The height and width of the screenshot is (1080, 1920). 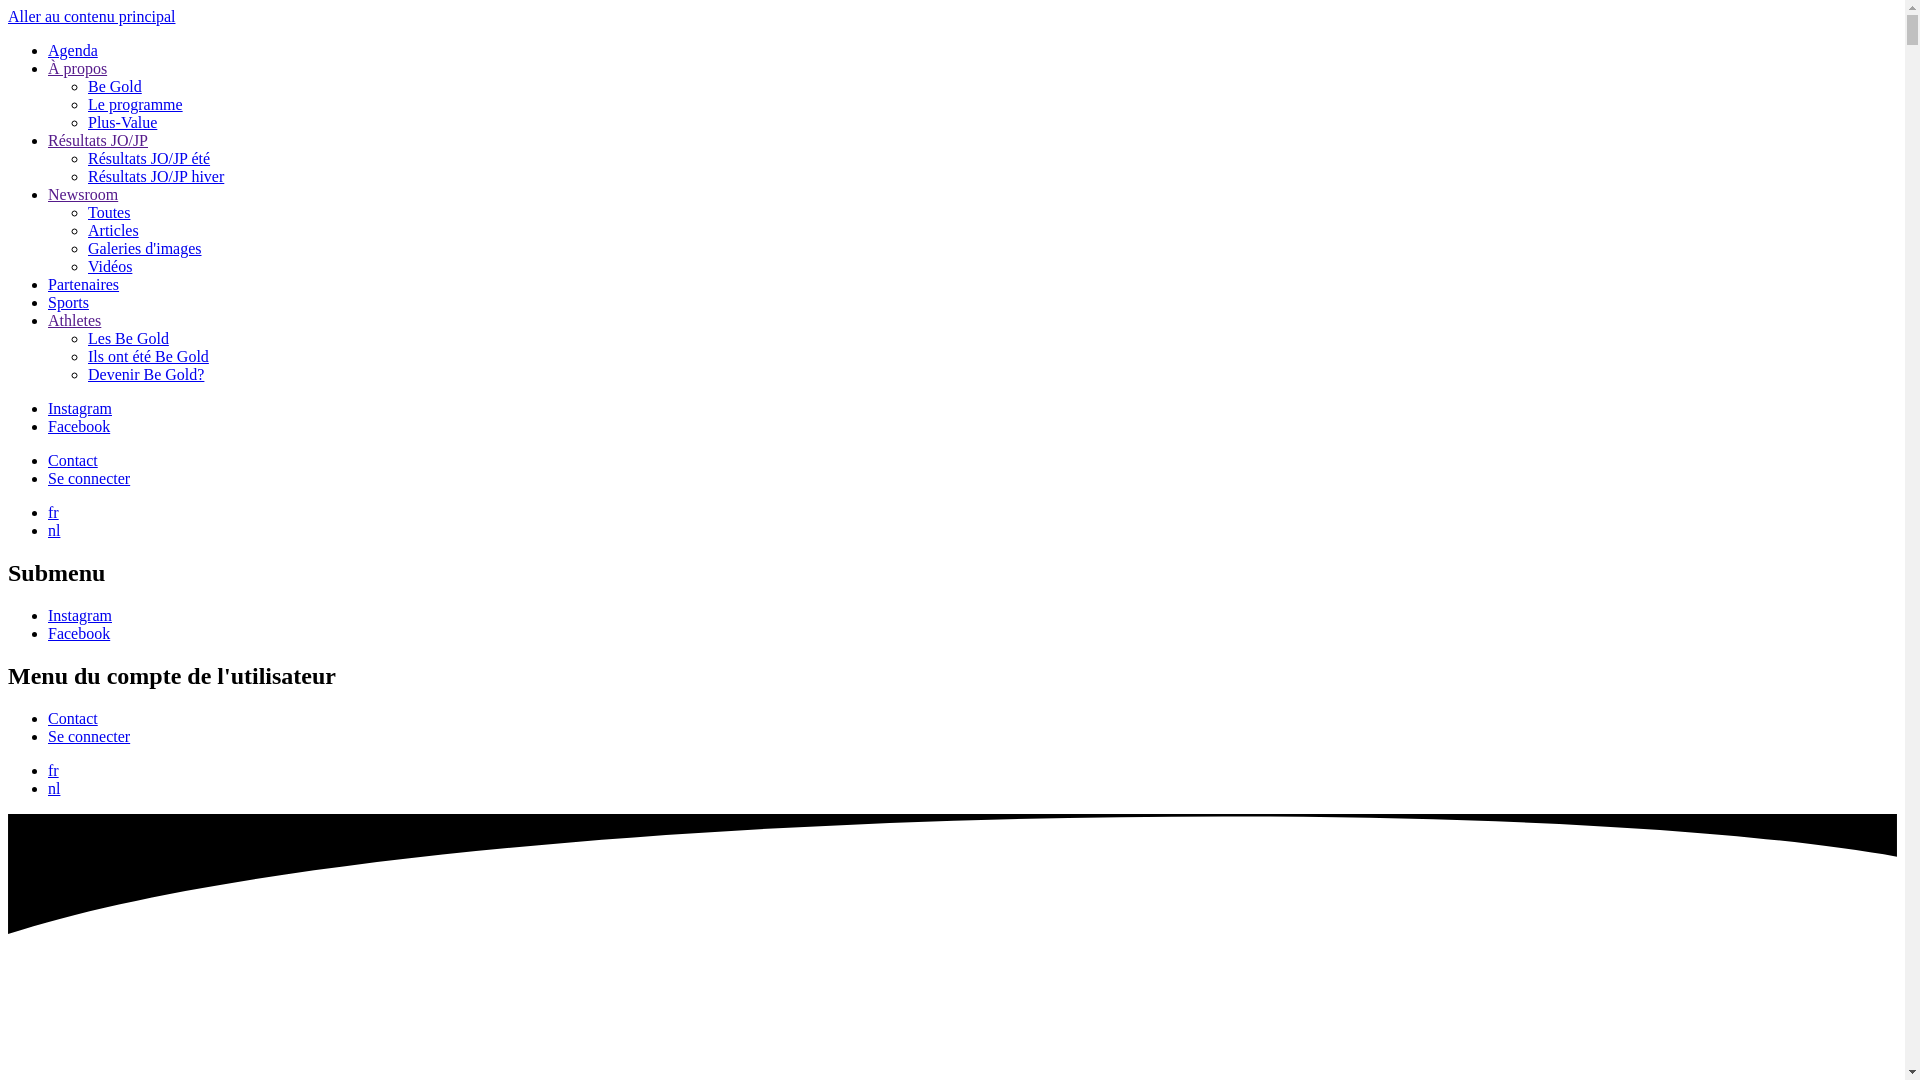 What do you see at coordinates (109, 212) in the screenshot?
I see `Toutes` at bounding box center [109, 212].